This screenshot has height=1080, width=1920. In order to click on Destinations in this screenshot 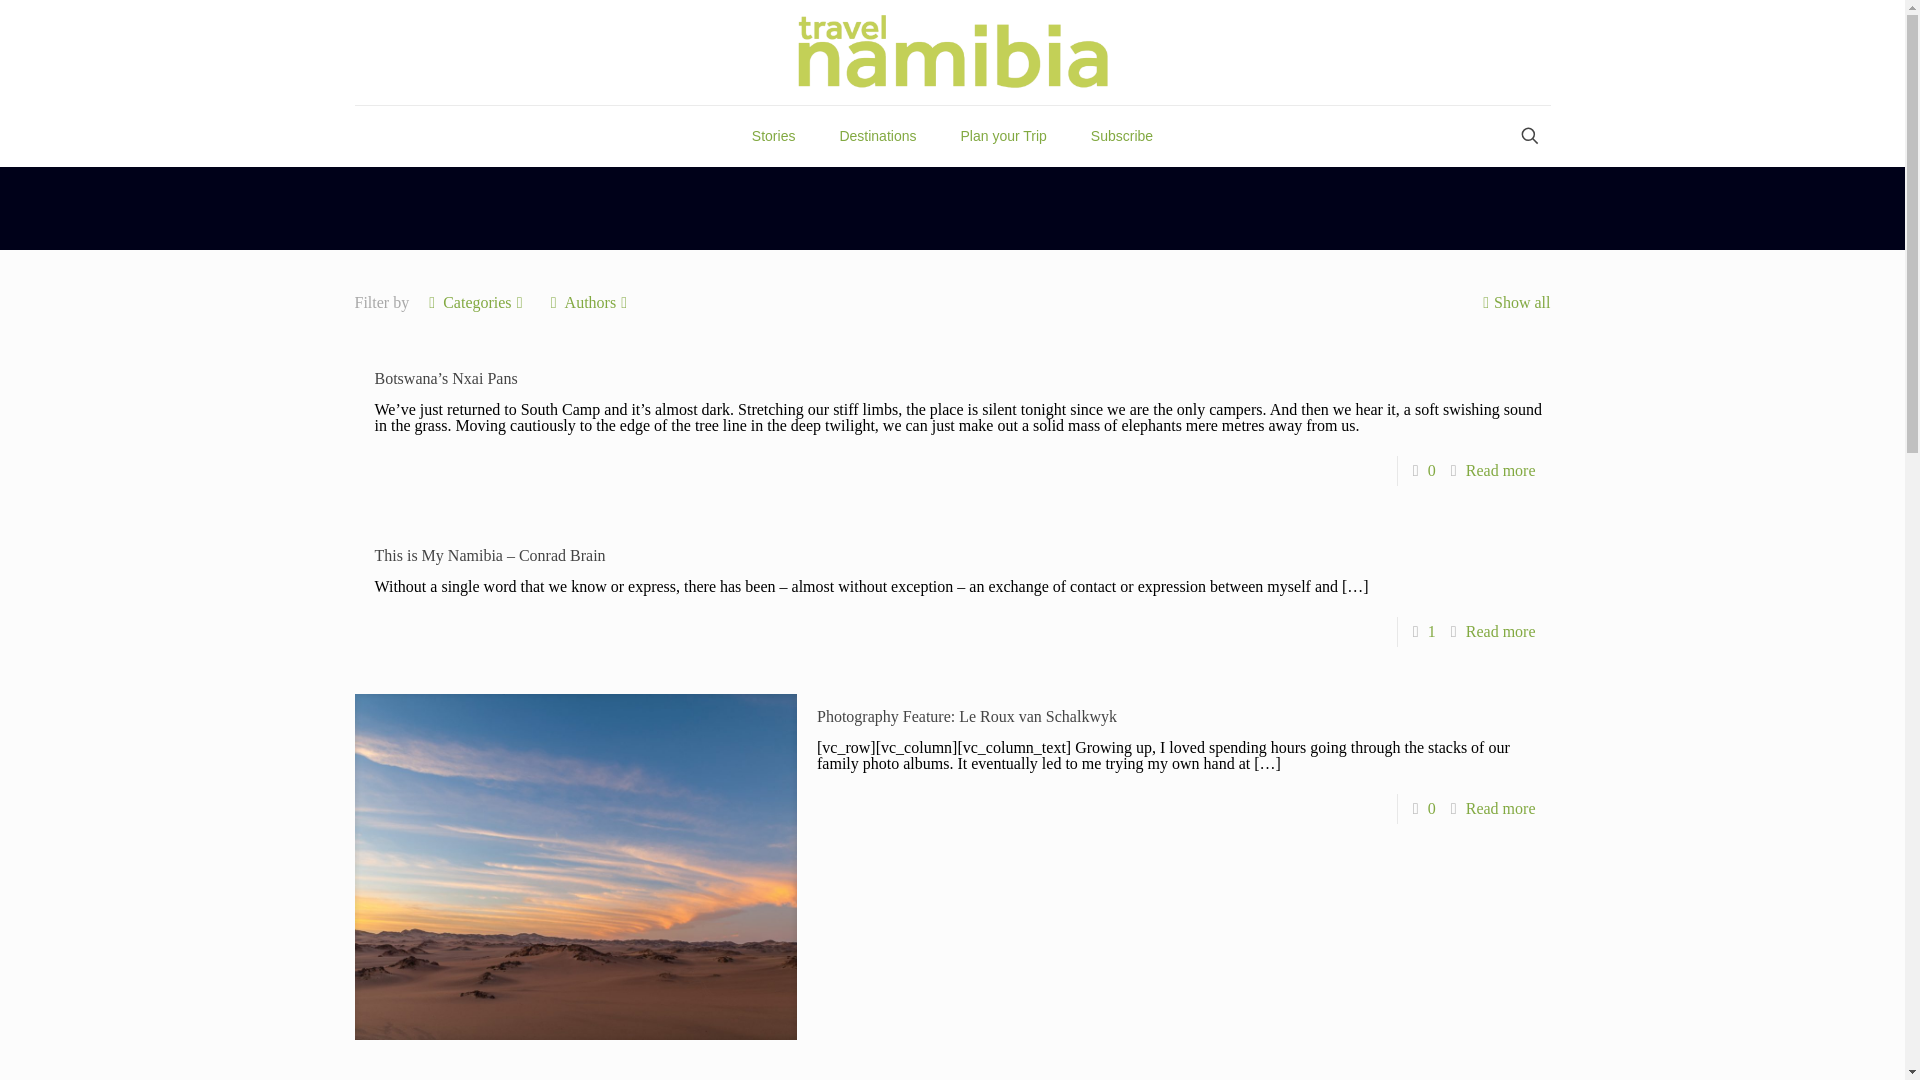, I will do `click(878, 136)`.